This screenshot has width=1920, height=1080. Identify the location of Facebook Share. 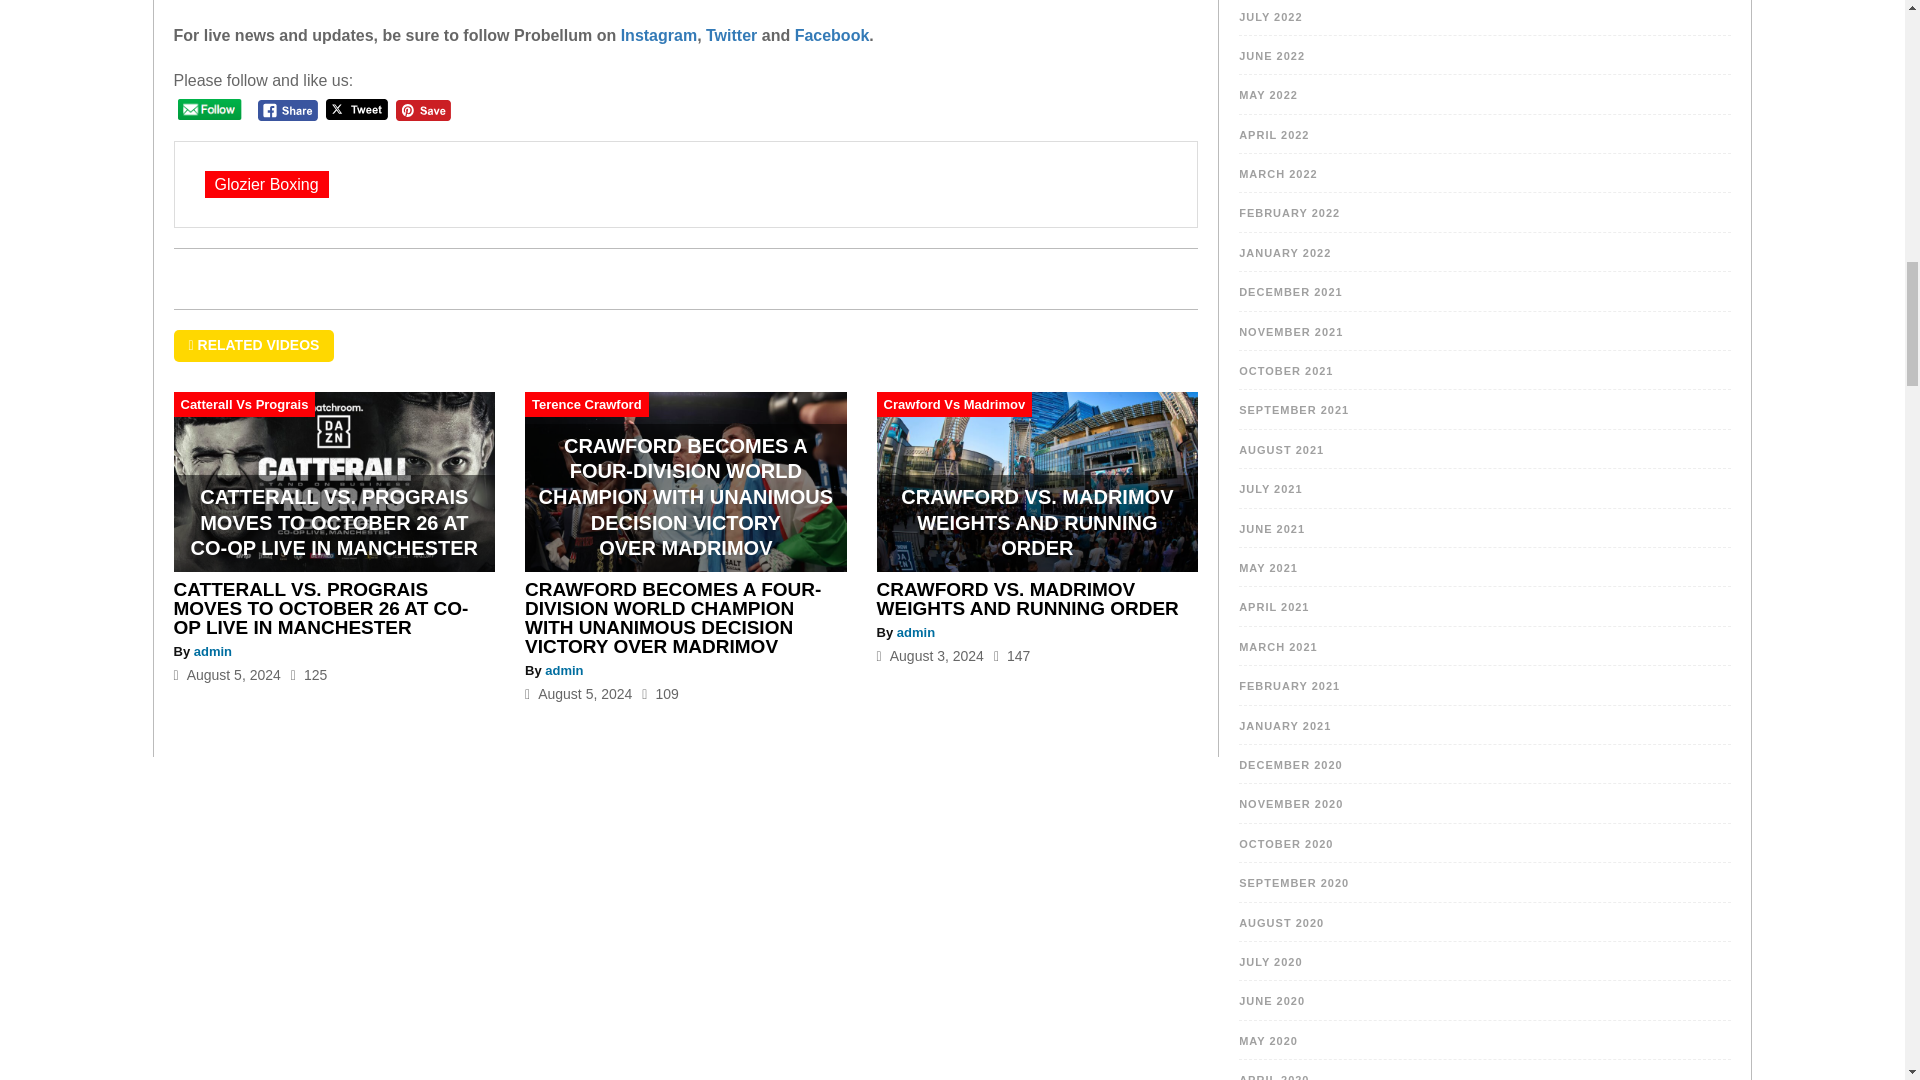
(288, 110).